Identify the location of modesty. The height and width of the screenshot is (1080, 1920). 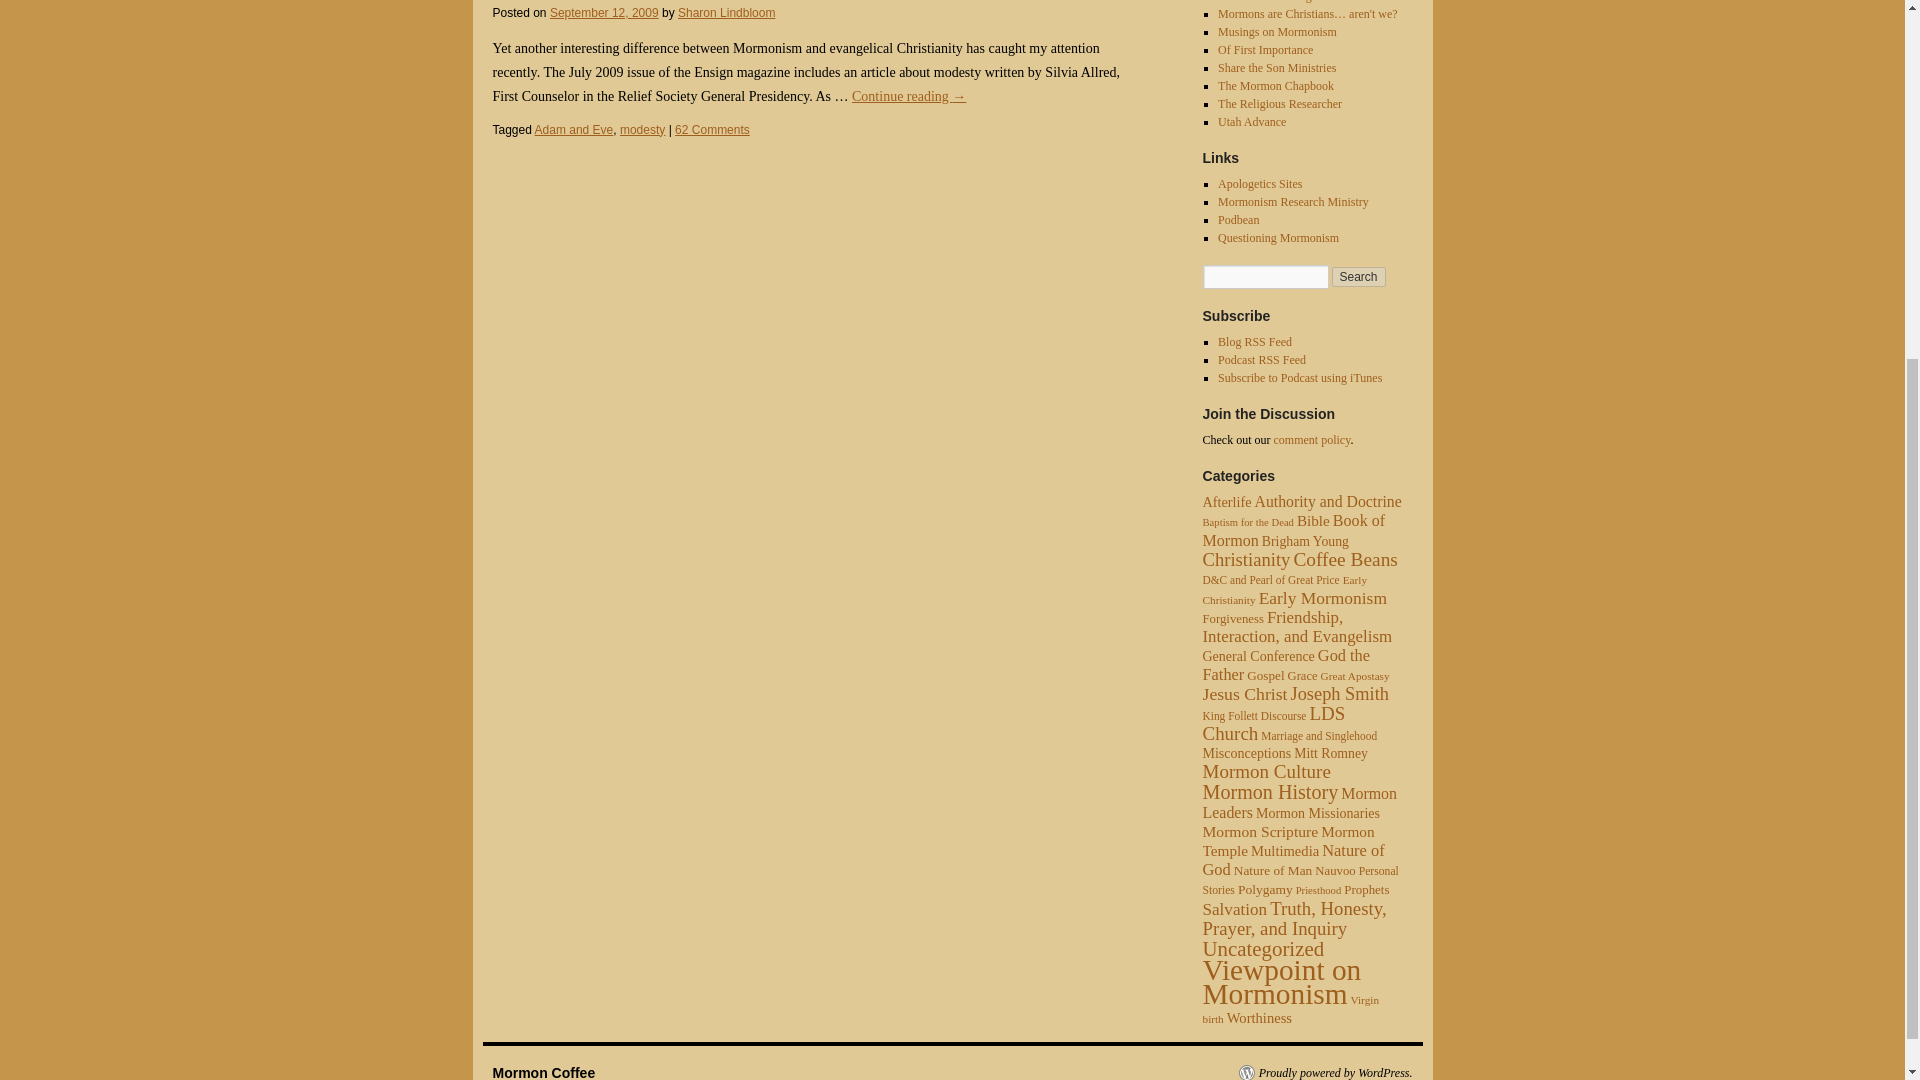
(642, 130).